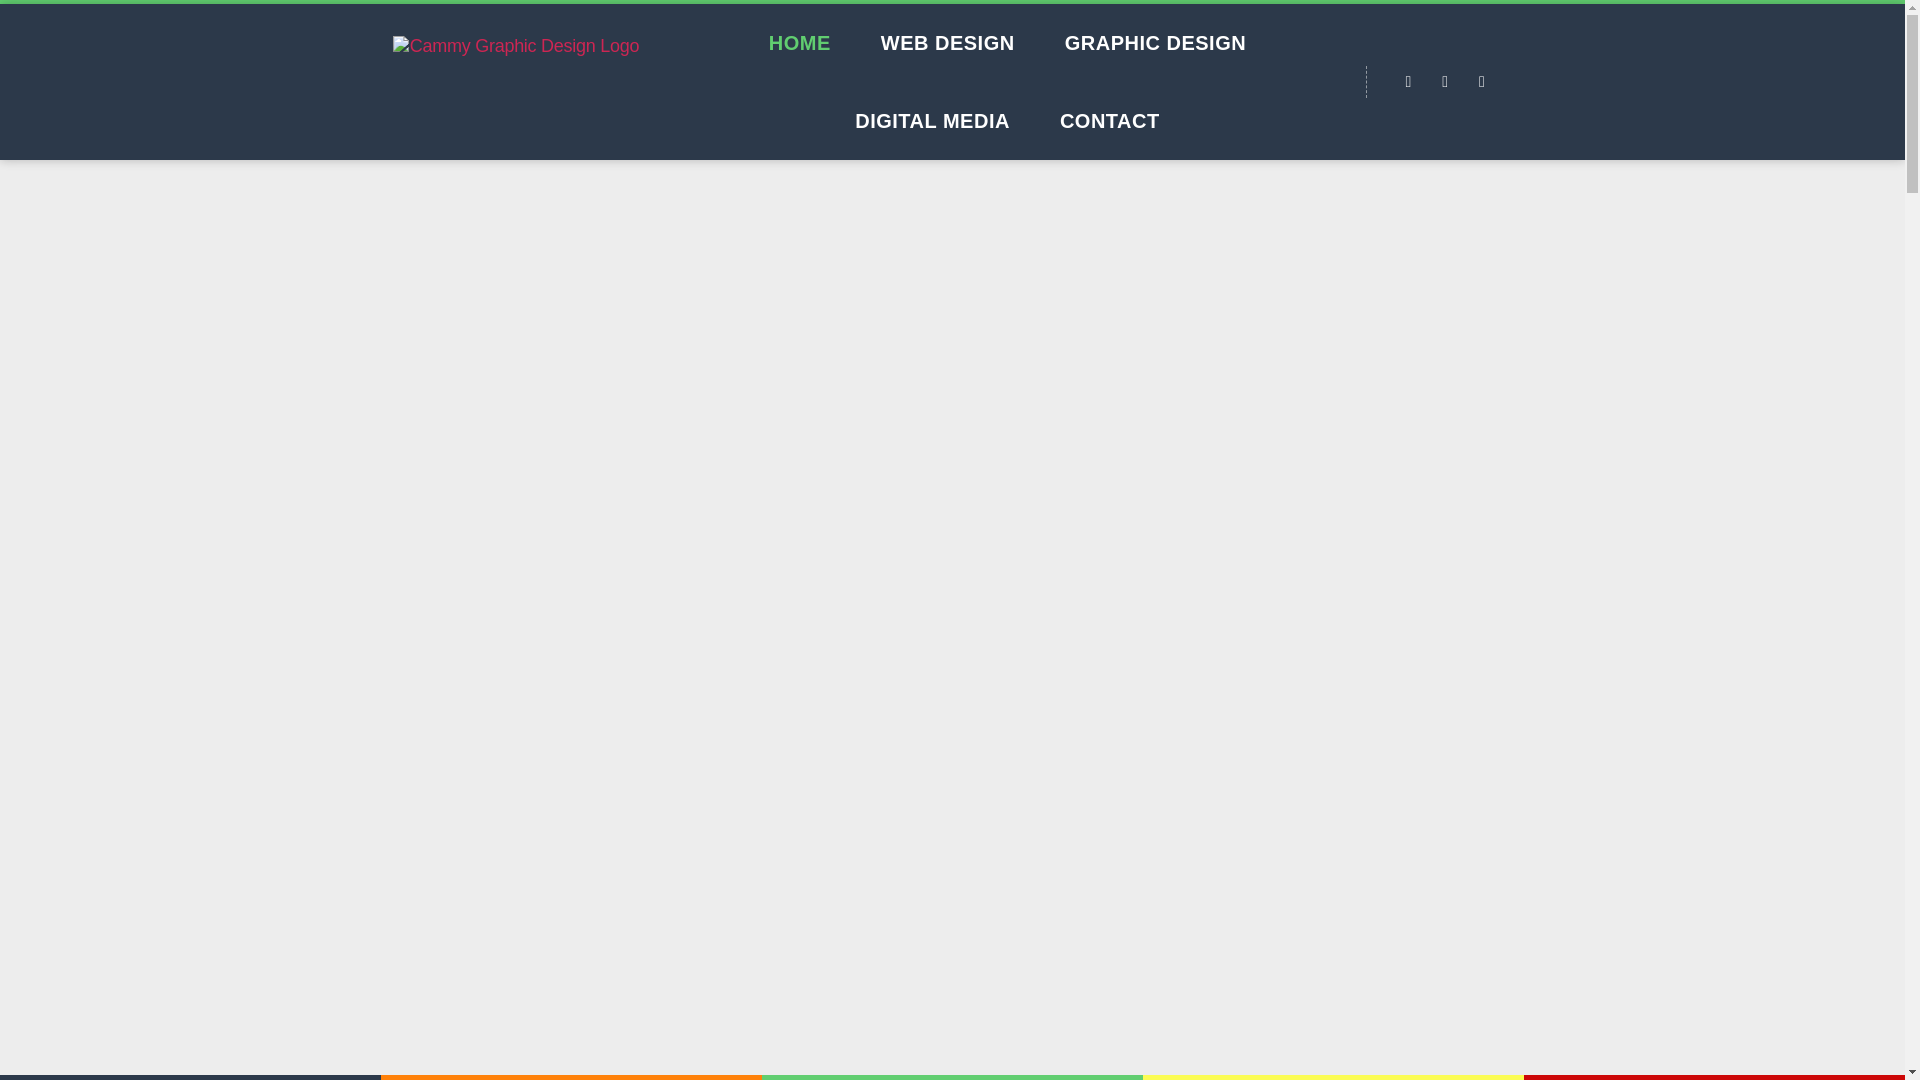  Describe the element at coordinates (1156, 43) in the screenshot. I see `GRAPHIC DESIGN` at that location.